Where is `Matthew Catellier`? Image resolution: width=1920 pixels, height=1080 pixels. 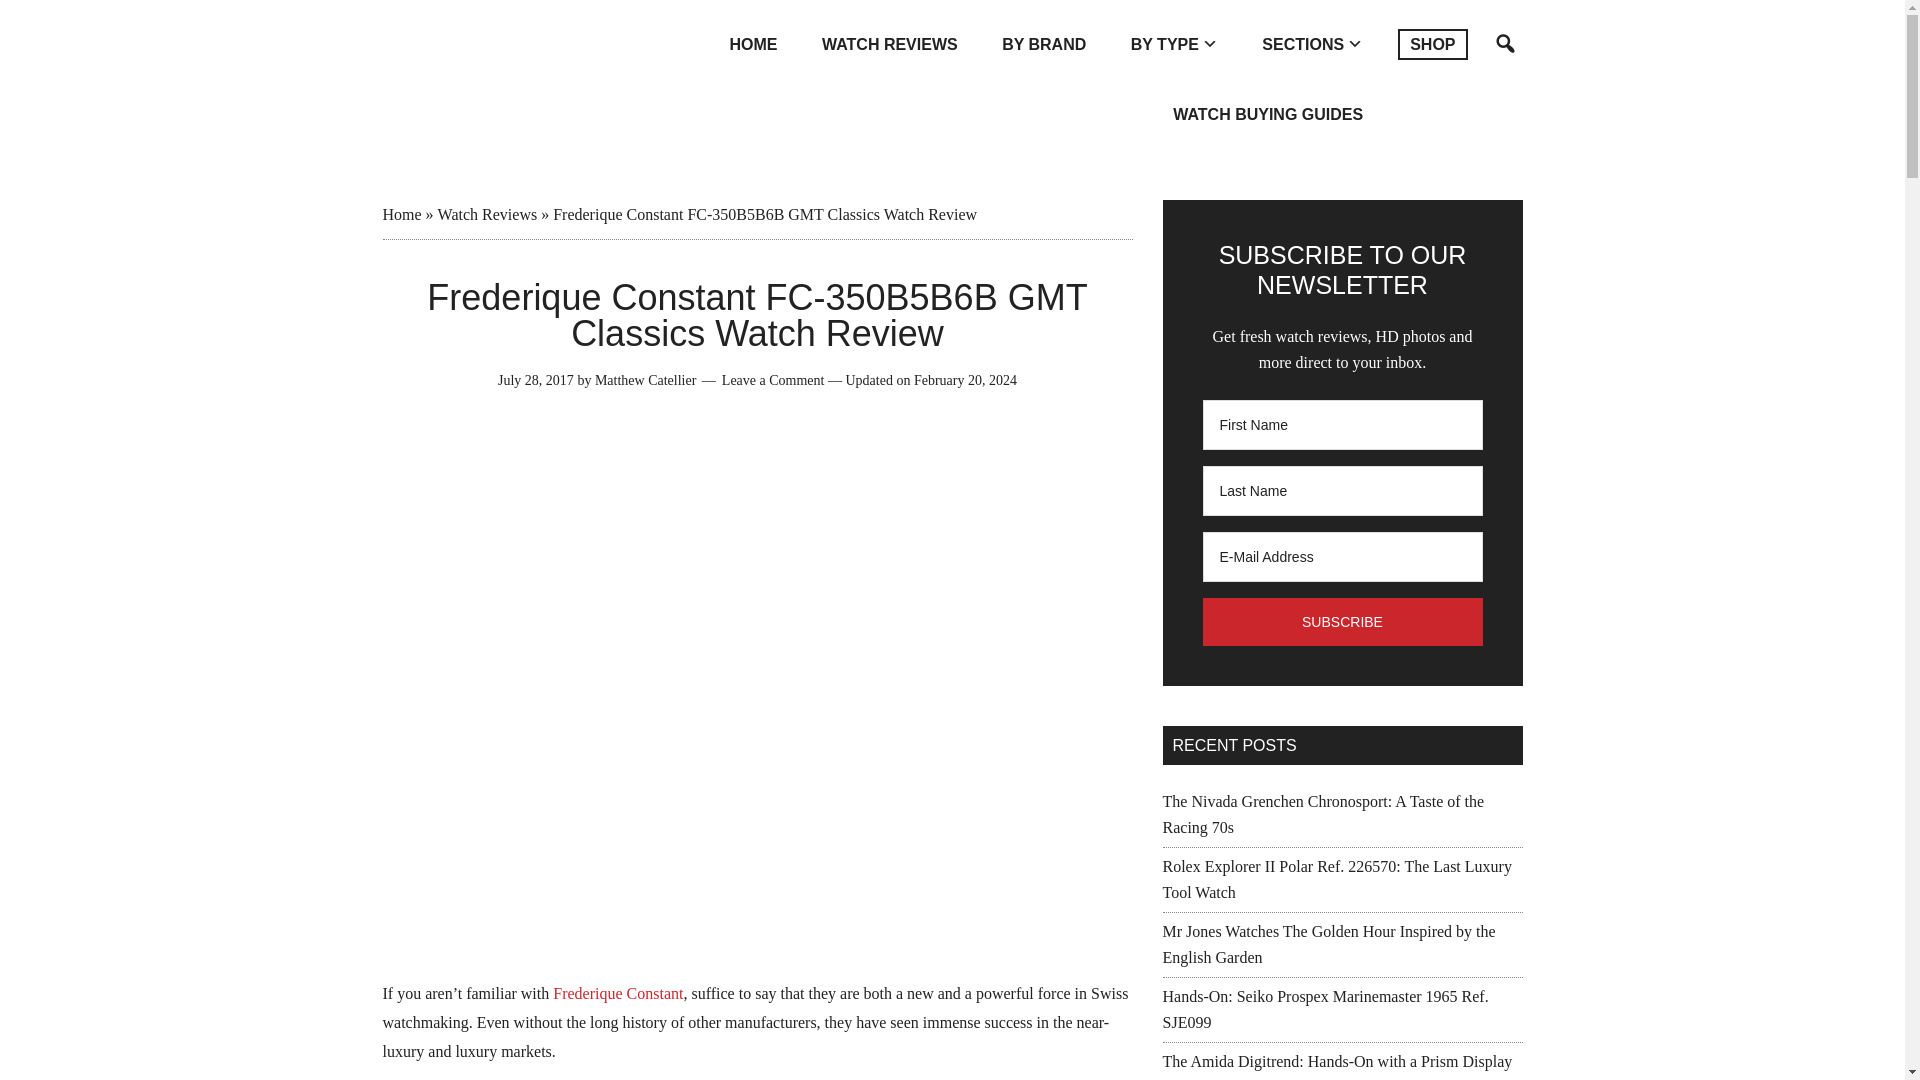 Matthew Catellier is located at coordinates (645, 380).